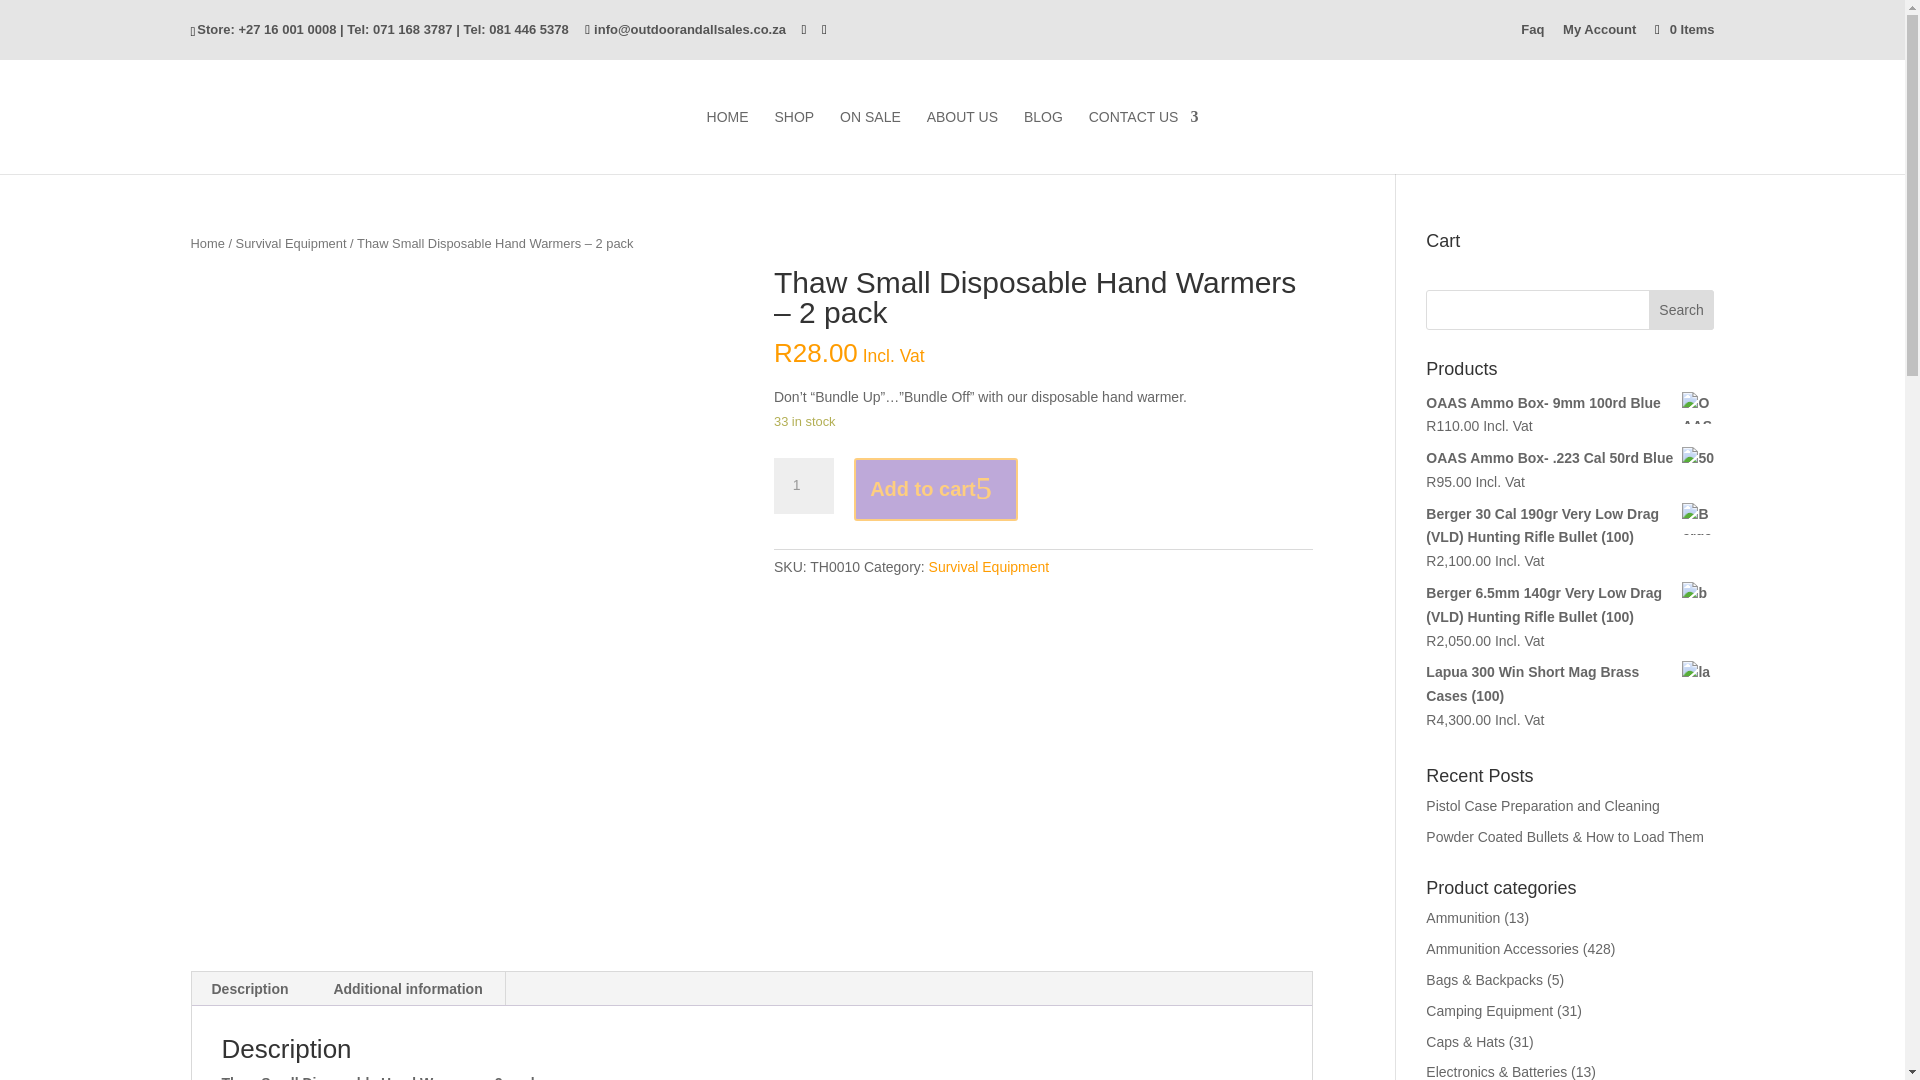 This screenshot has width=1920, height=1080. What do you see at coordinates (250, 988) in the screenshot?
I see `Description` at bounding box center [250, 988].